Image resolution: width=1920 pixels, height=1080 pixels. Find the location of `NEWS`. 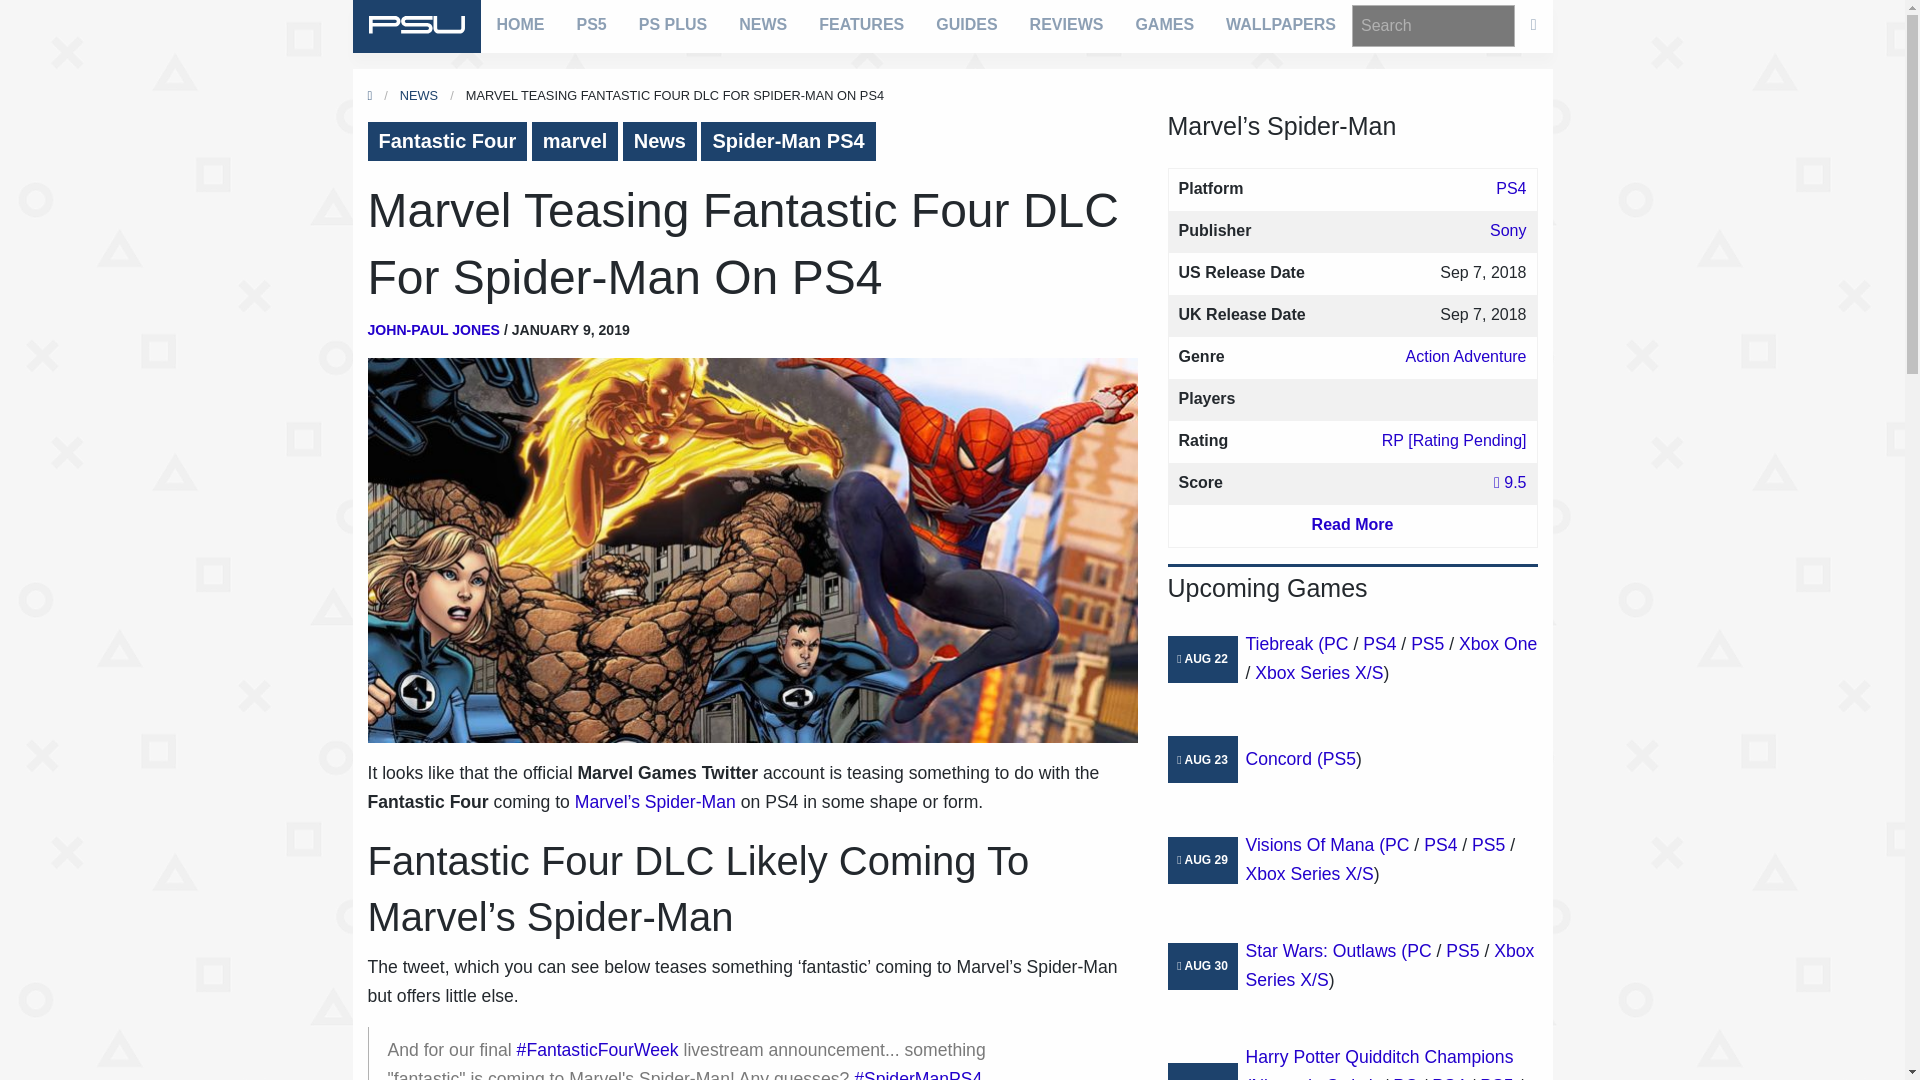

NEWS is located at coordinates (418, 94).